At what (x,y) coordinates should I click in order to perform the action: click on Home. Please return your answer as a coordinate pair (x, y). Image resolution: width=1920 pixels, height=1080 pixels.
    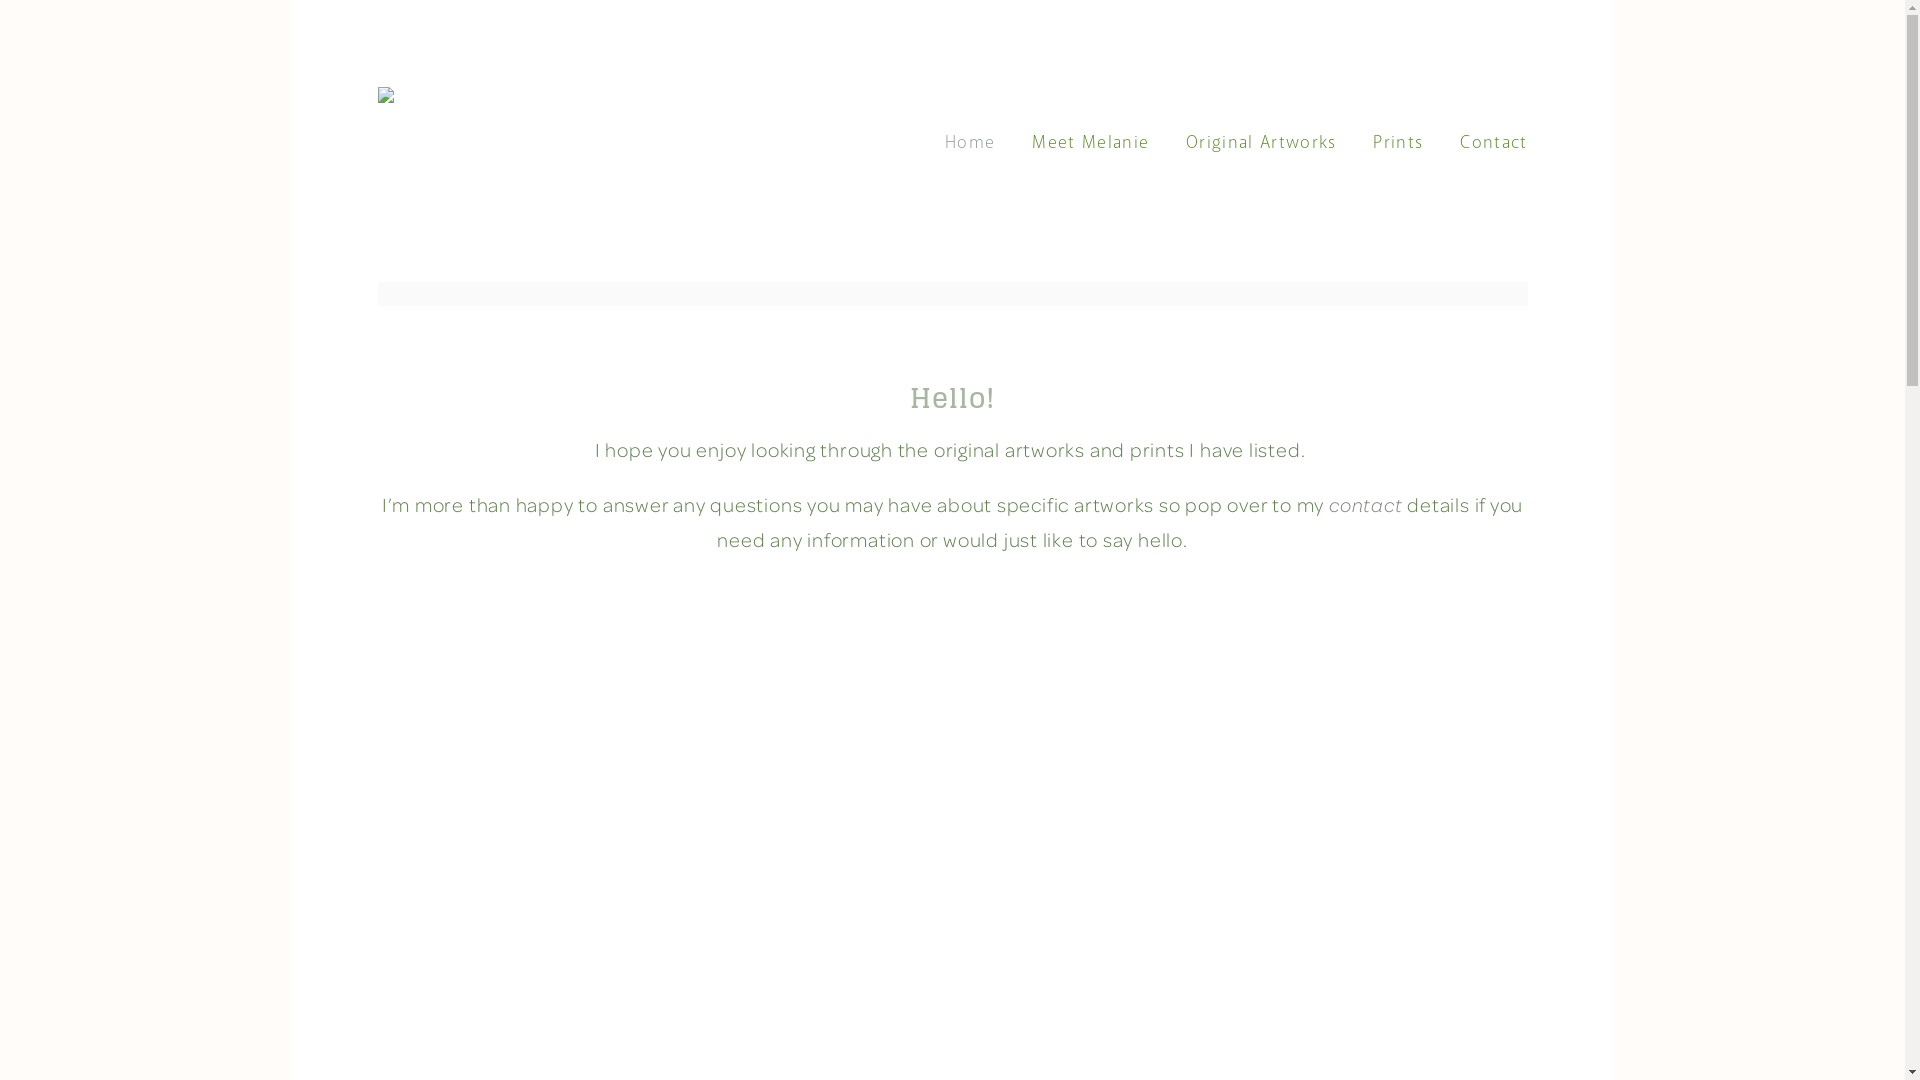
    Looking at the image, I should click on (970, 144).